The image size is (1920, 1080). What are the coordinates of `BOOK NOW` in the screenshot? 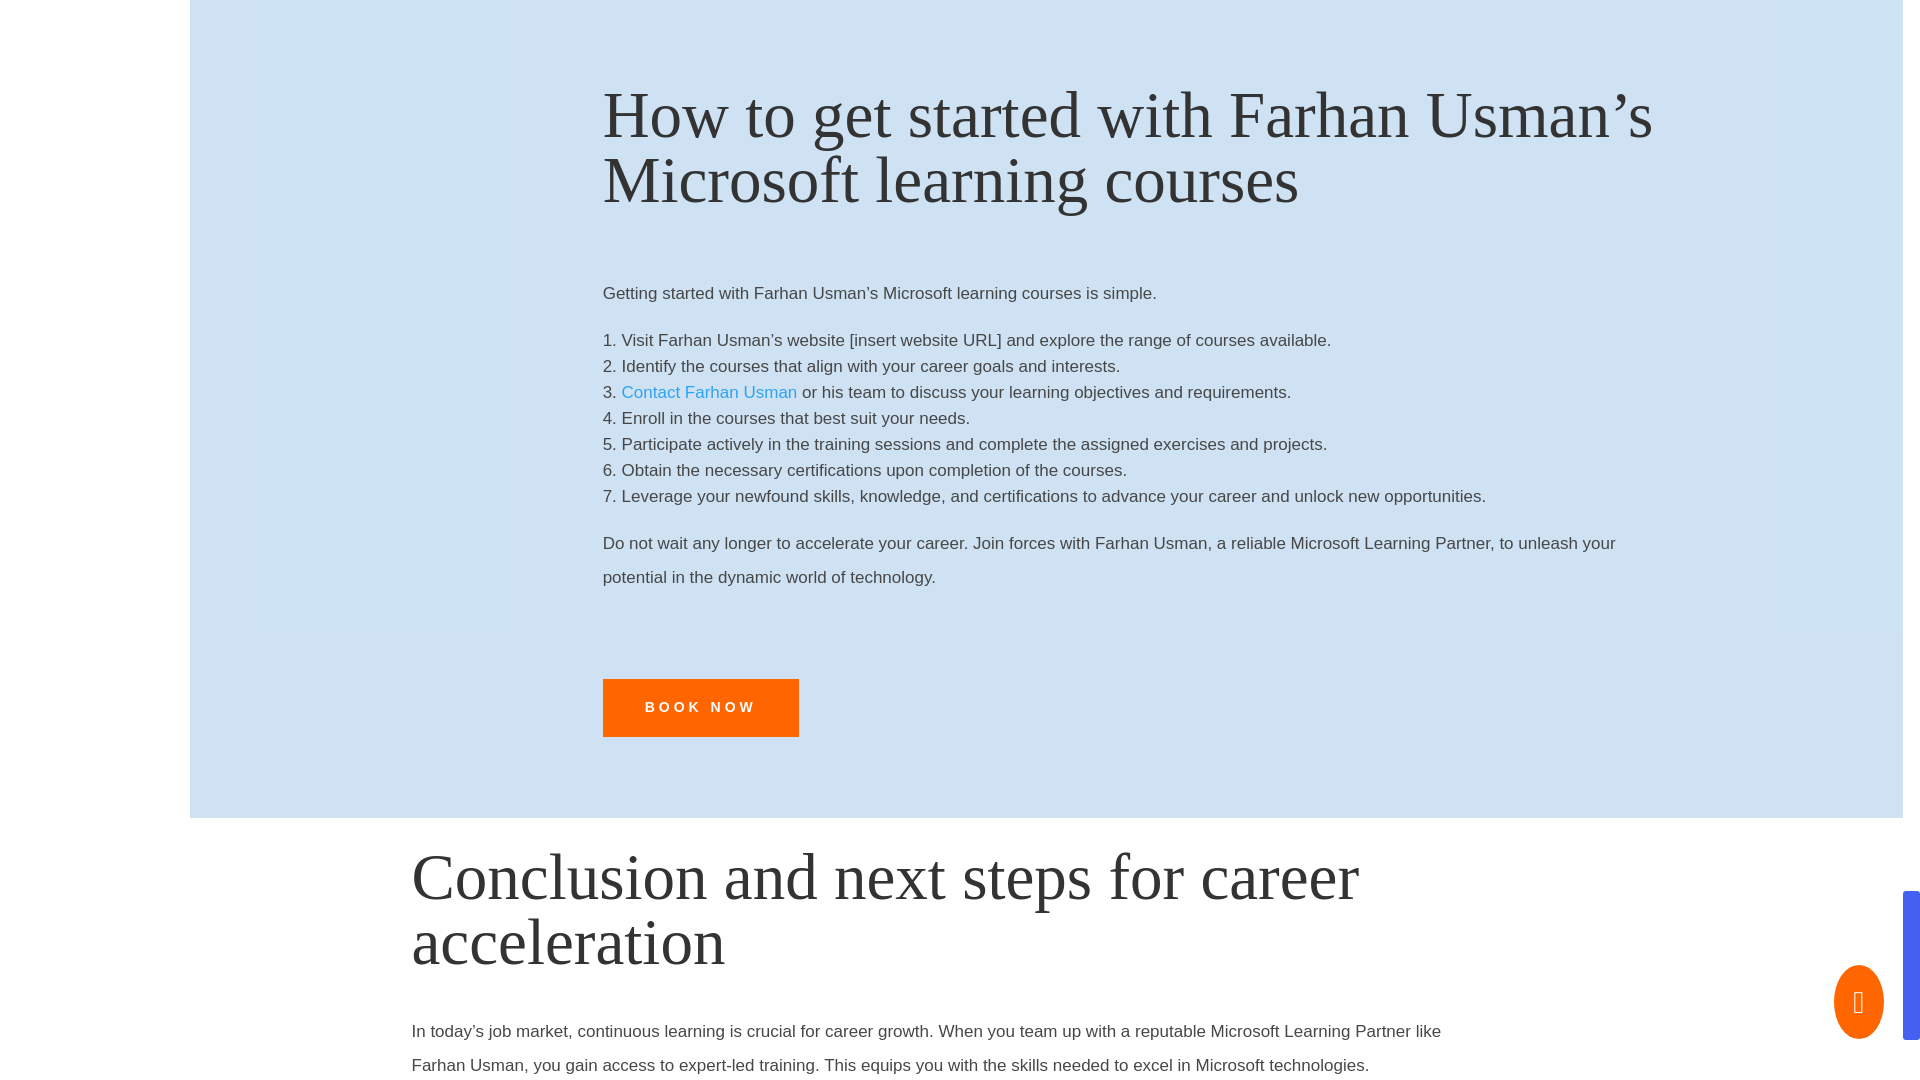 It's located at (700, 708).